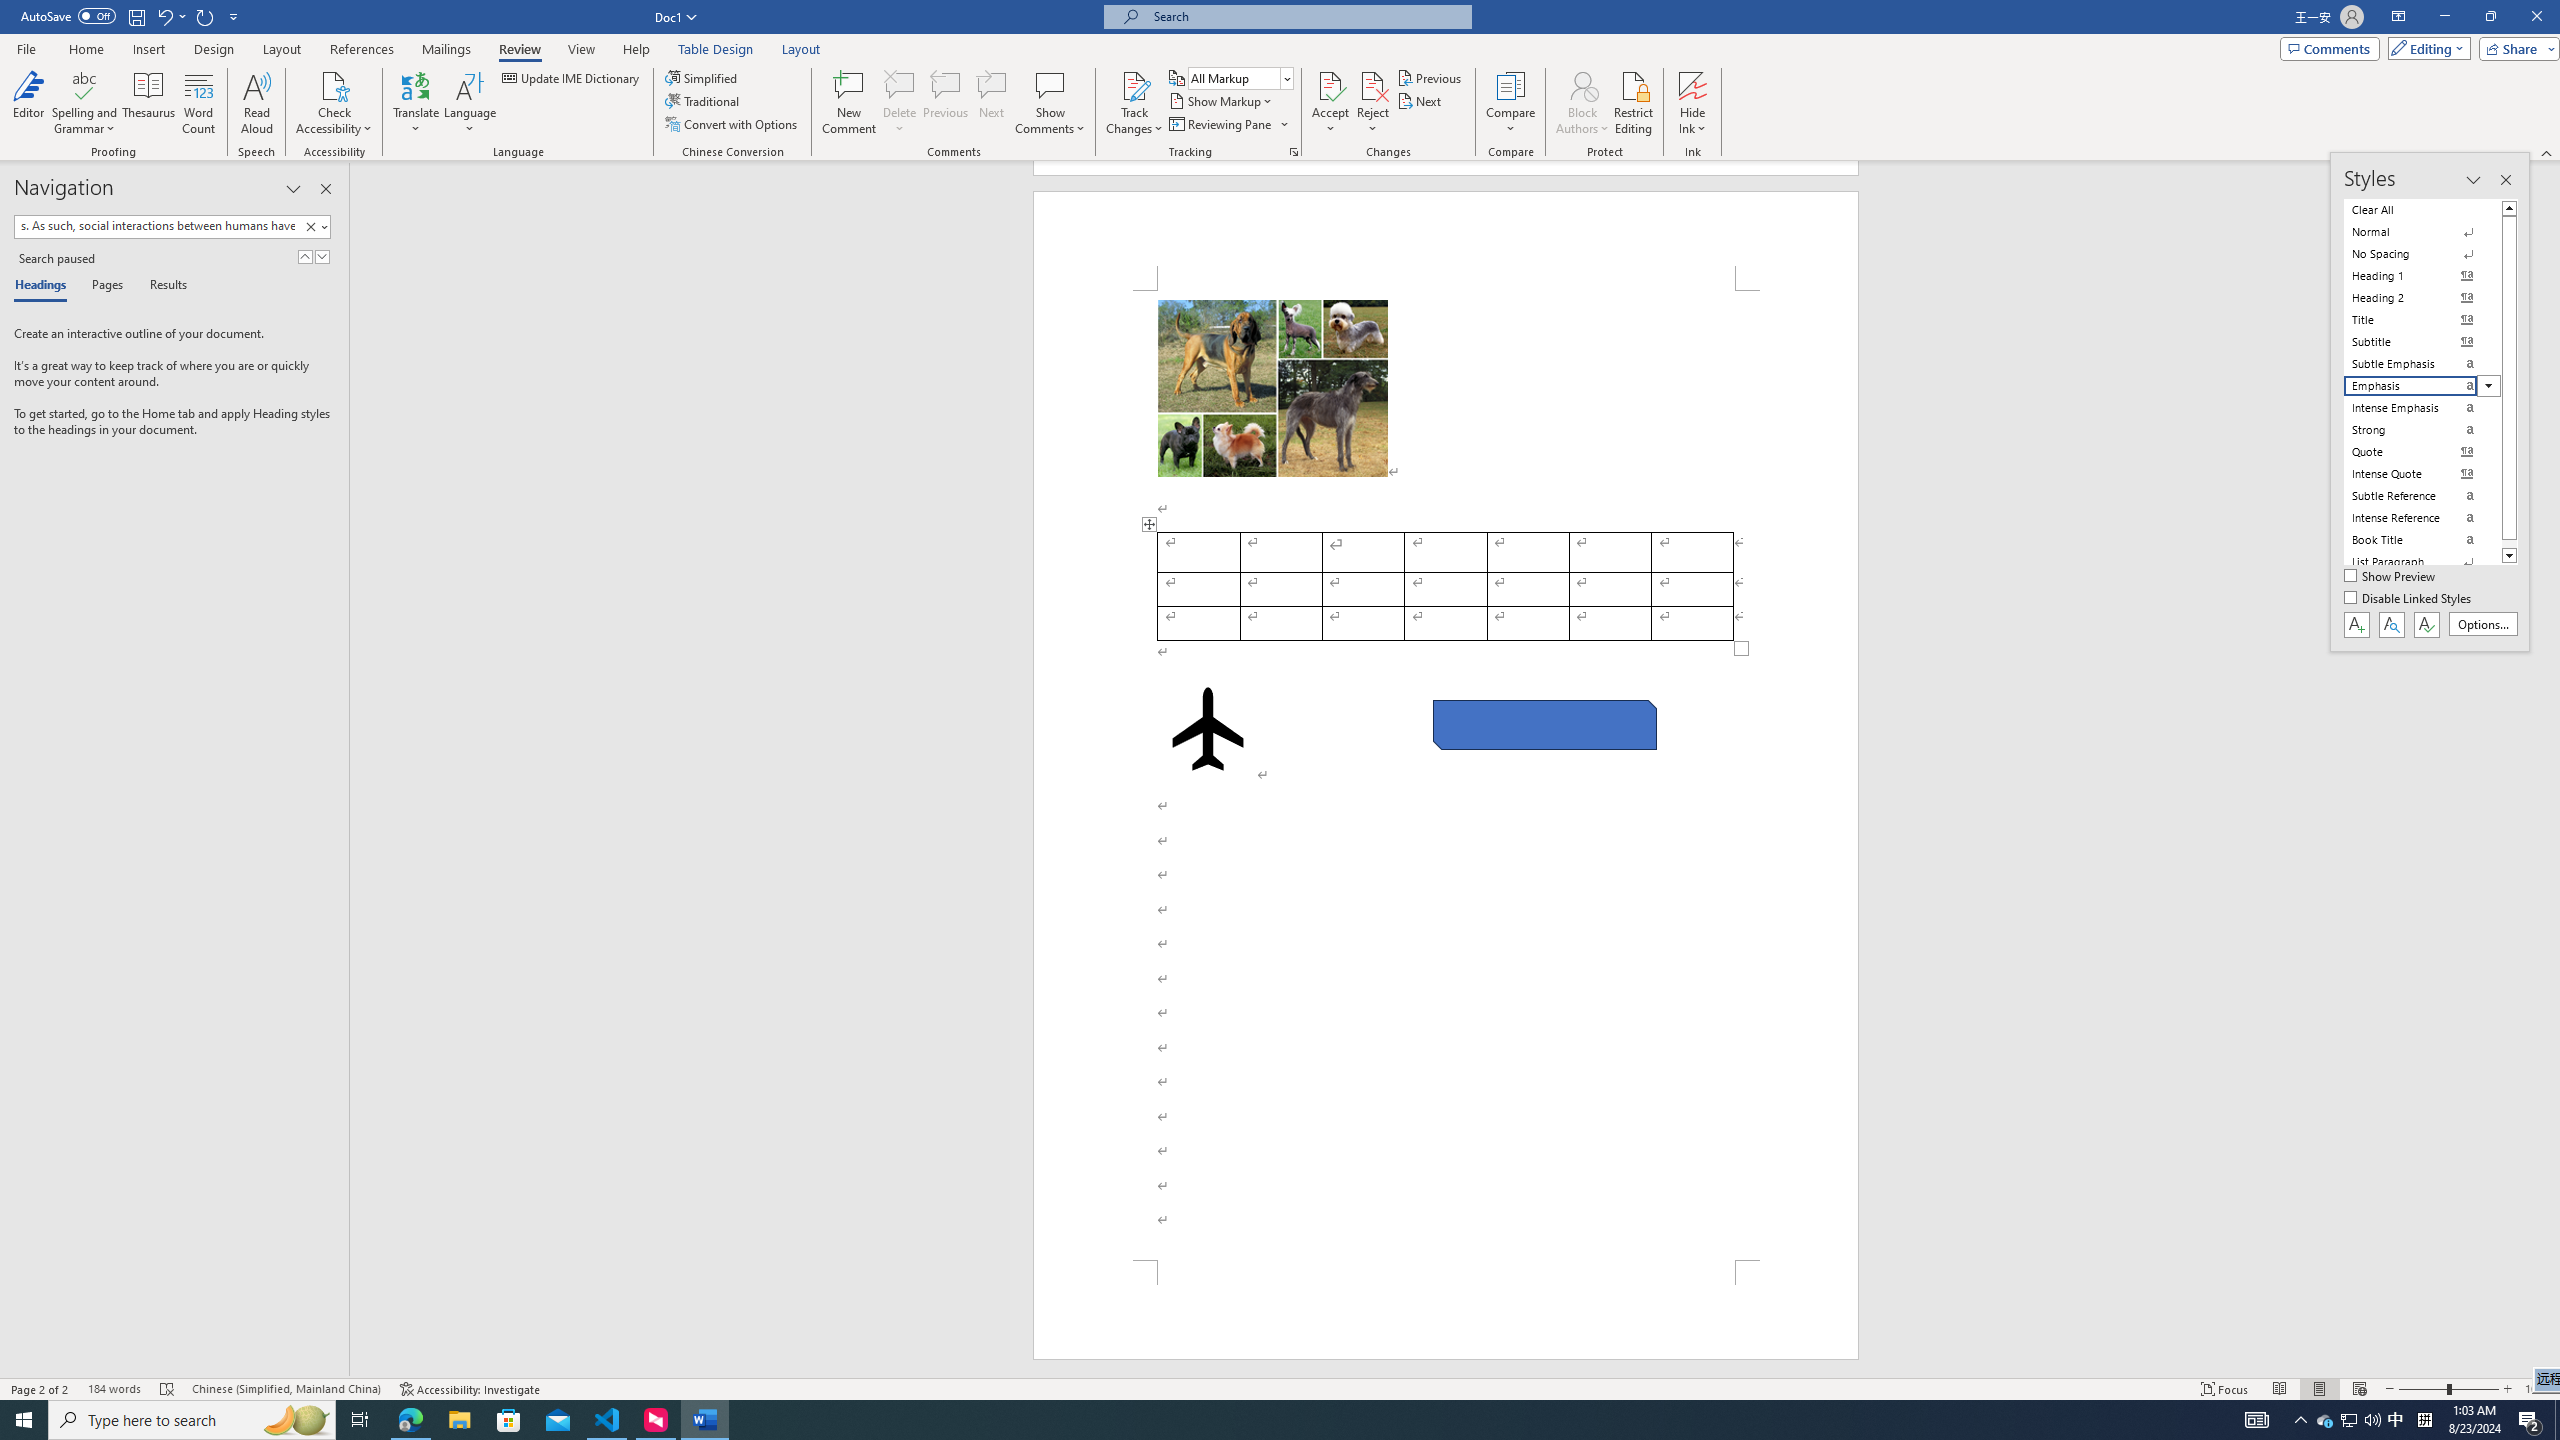 The height and width of the screenshot is (1440, 2560). Describe the element at coordinates (1228, 124) in the screenshot. I see `Reviewing Pane` at that location.